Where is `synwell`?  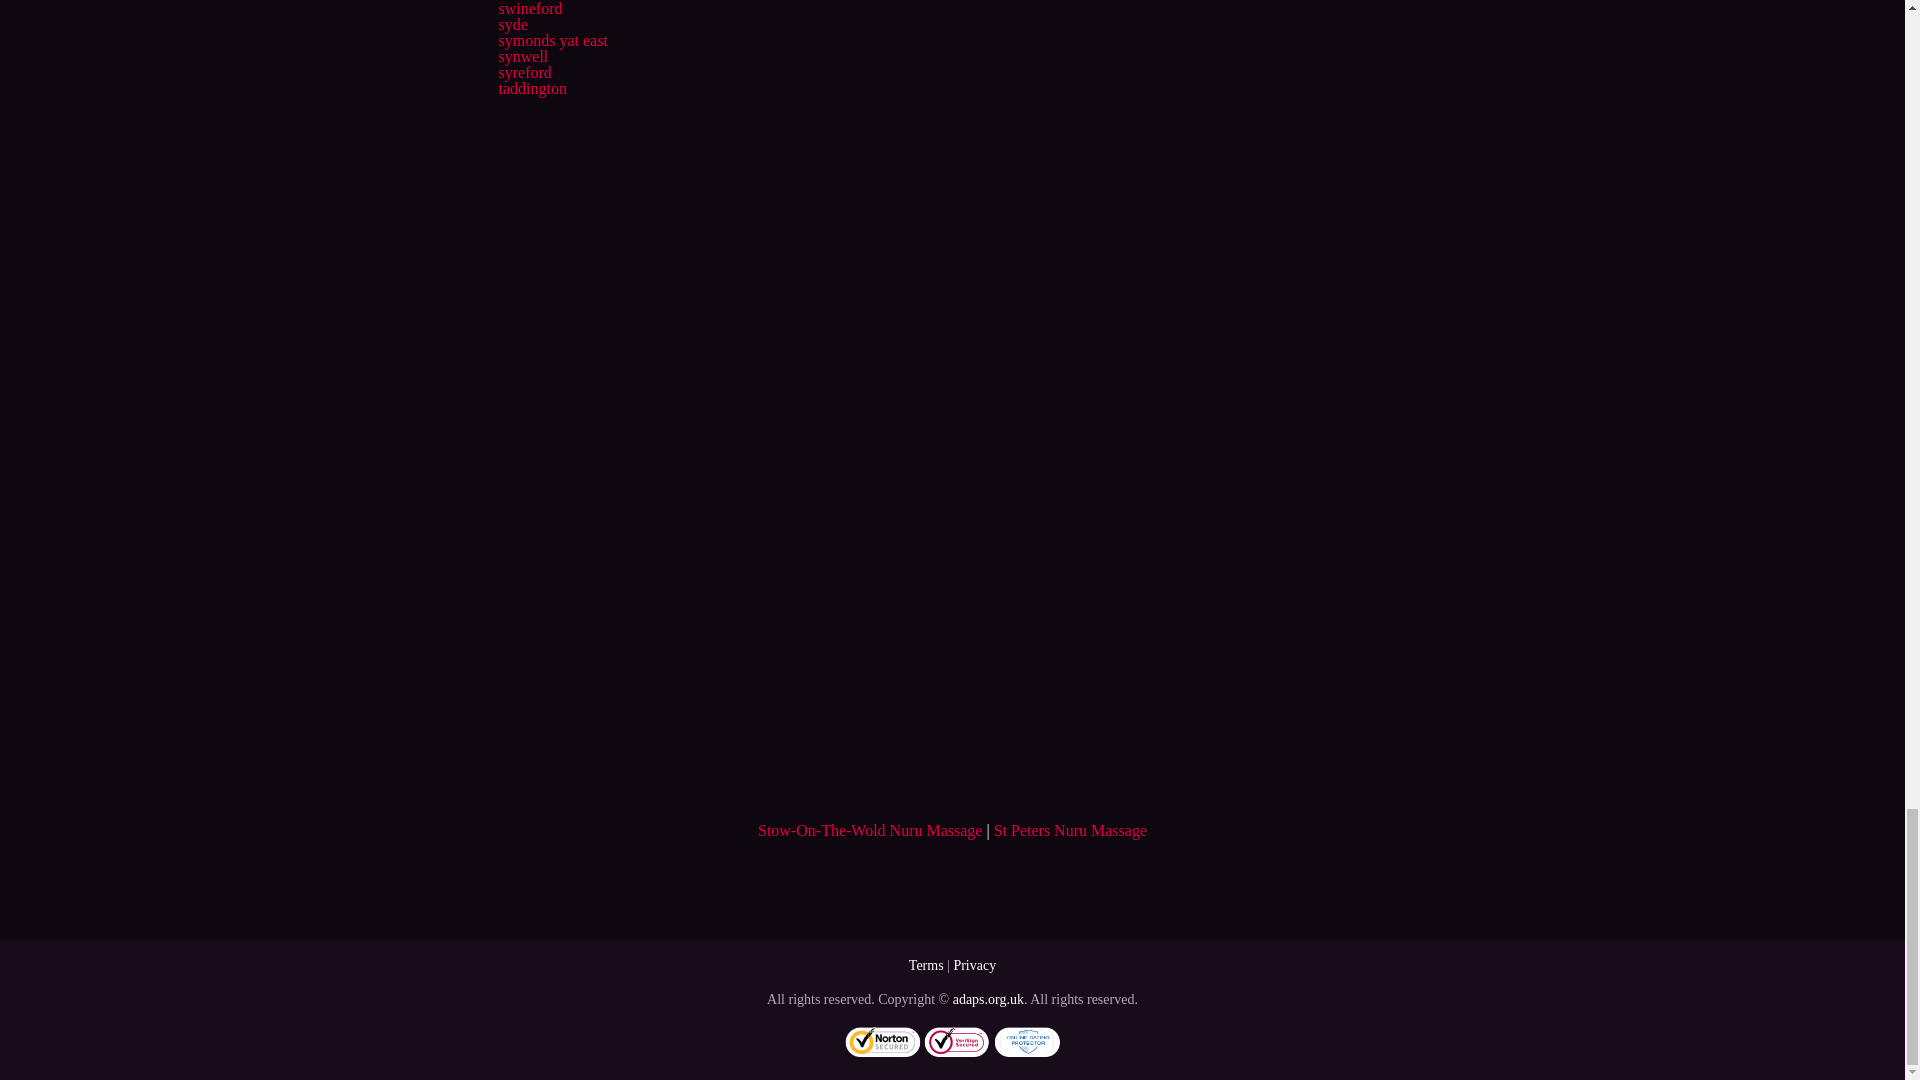 synwell is located at coordinates (522, 56).